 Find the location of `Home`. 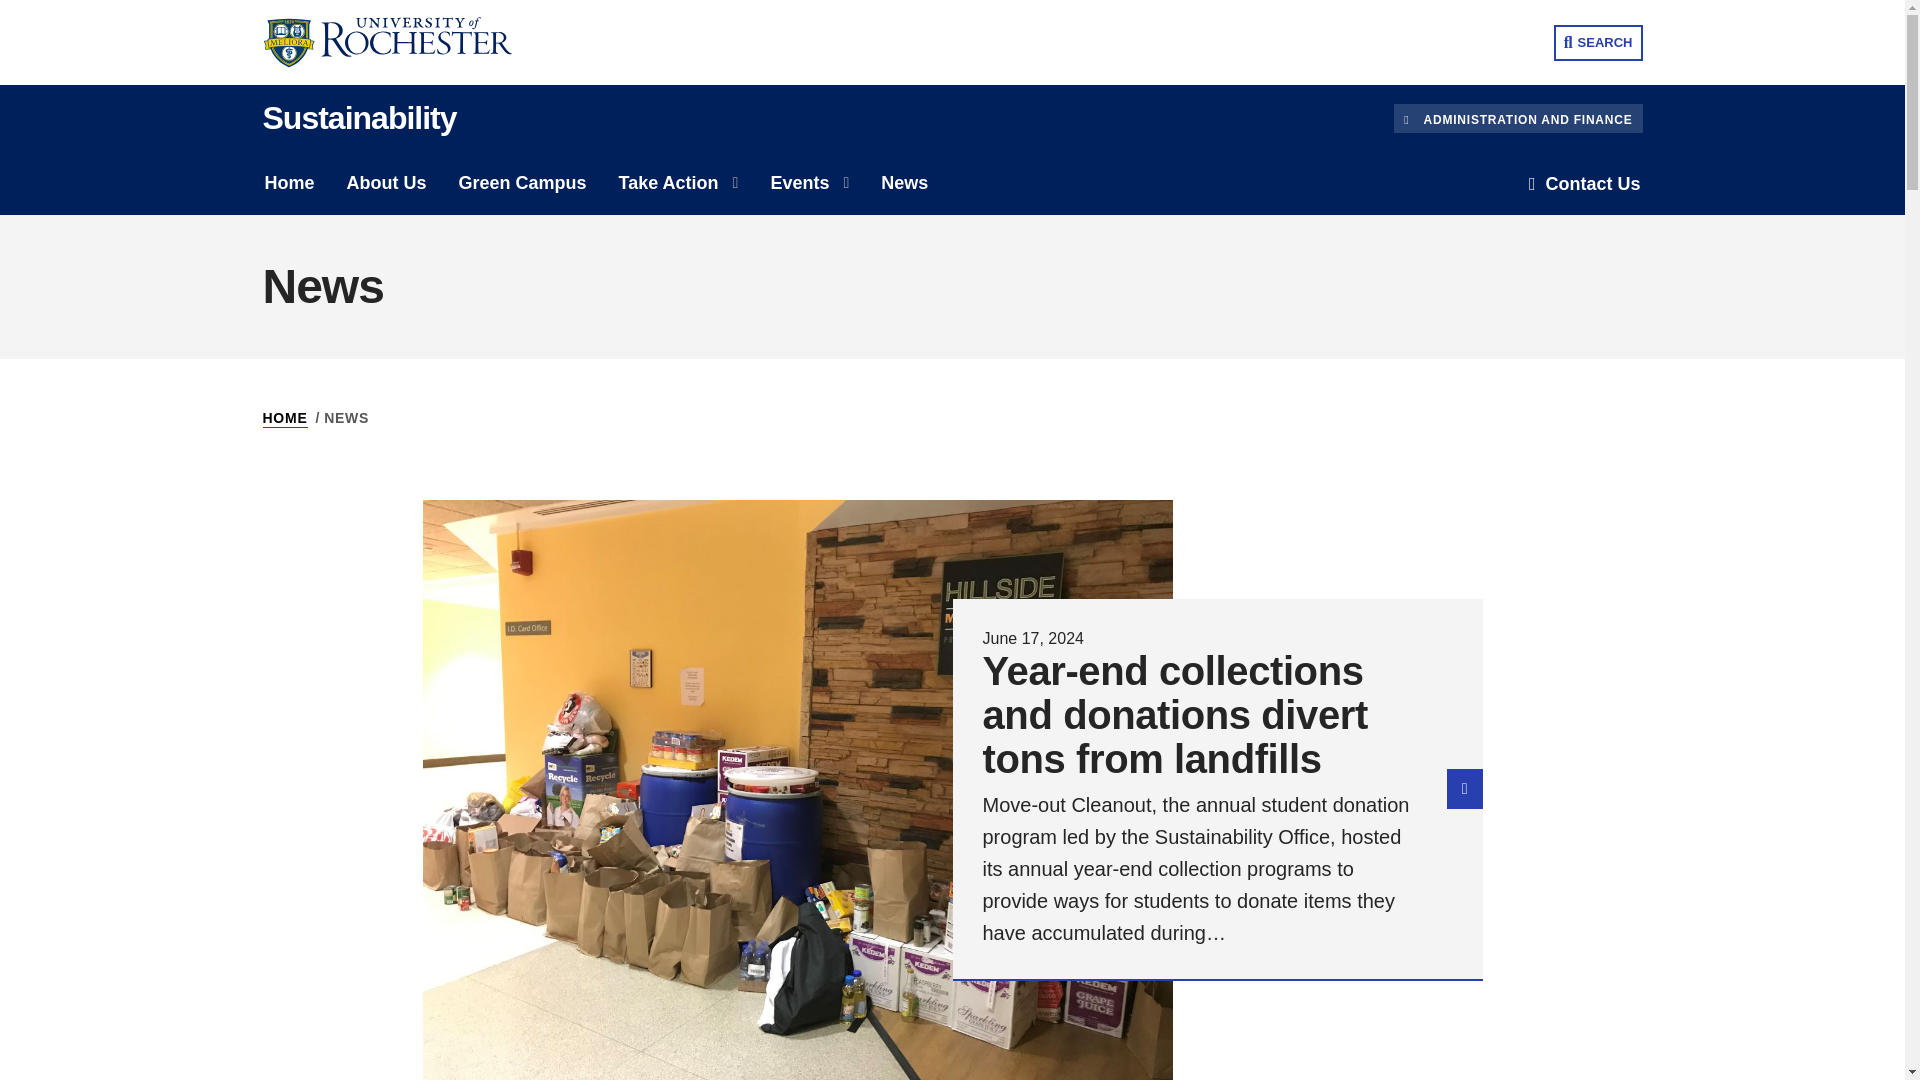

Home is located at coordinates (288, 183).